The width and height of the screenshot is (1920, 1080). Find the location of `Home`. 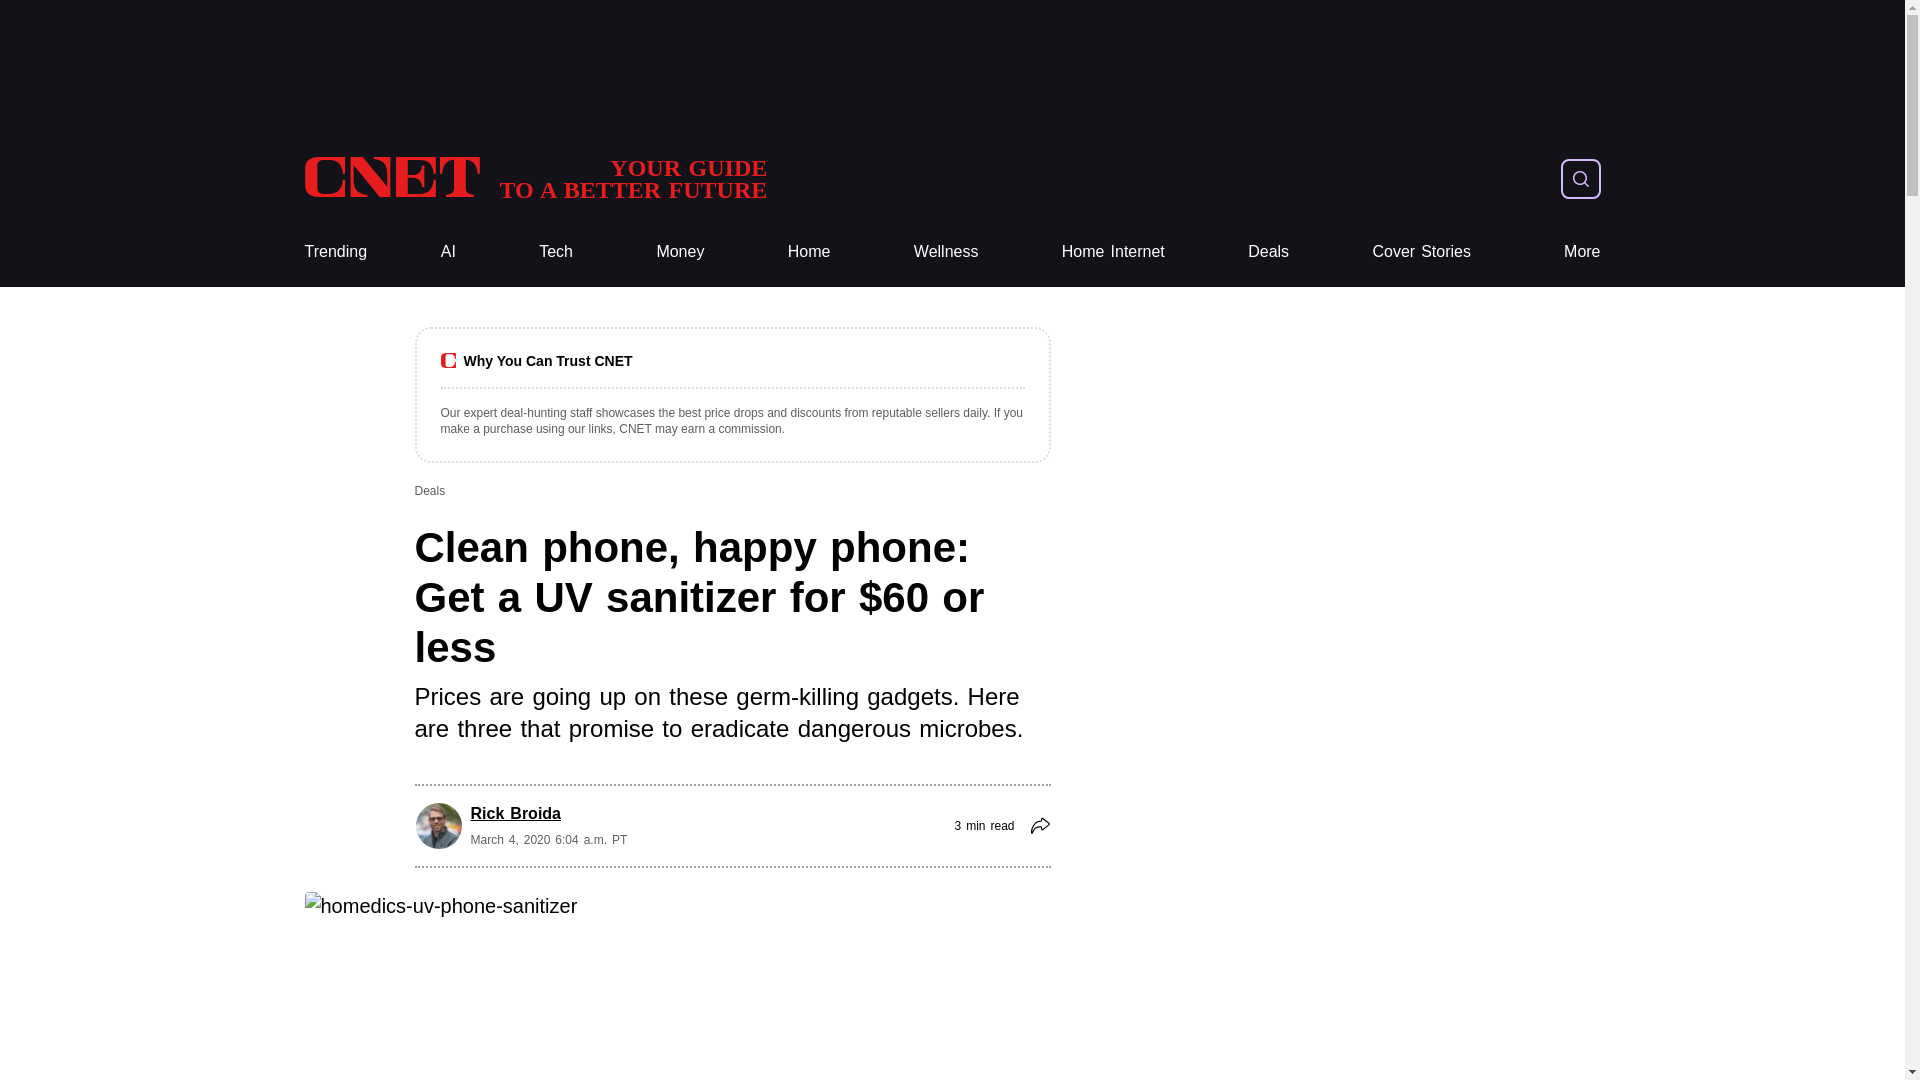

Home is located at coordinates (556, 252).